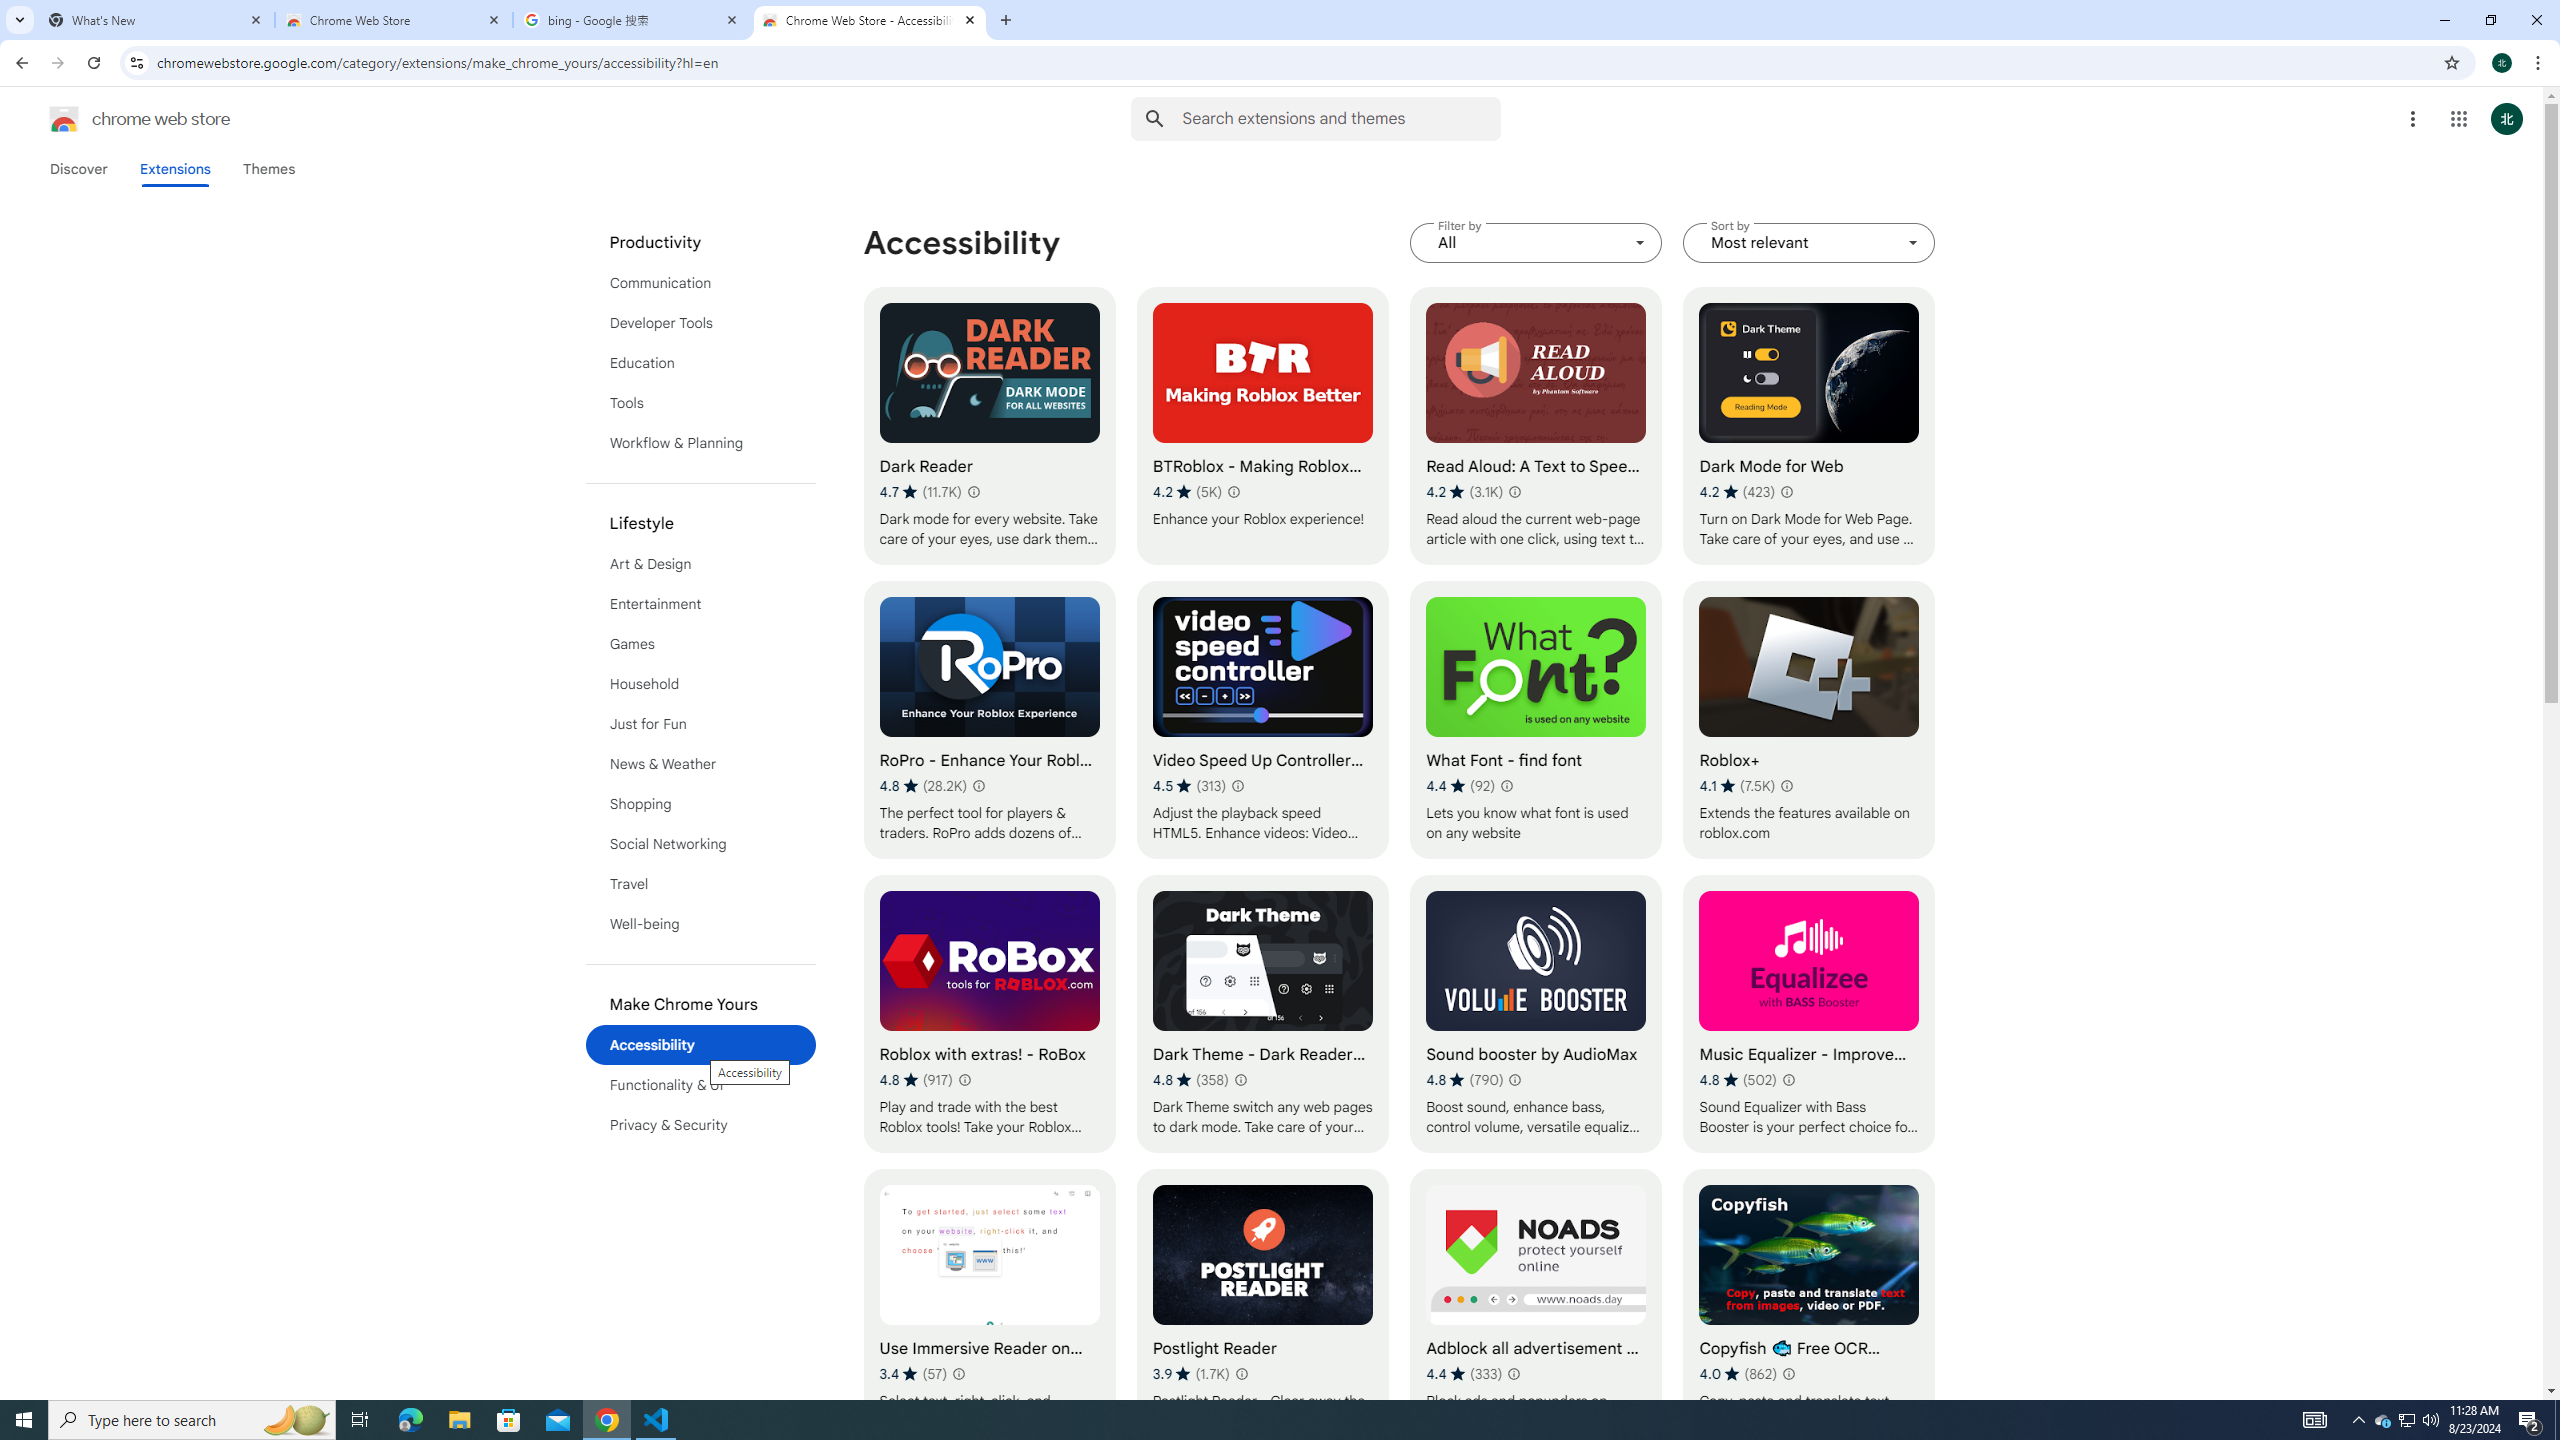 This screenshot has height=1440, width=2560. Describe the element at coordinates (268, 169) in the screenshot. I see `Themes` at that location.